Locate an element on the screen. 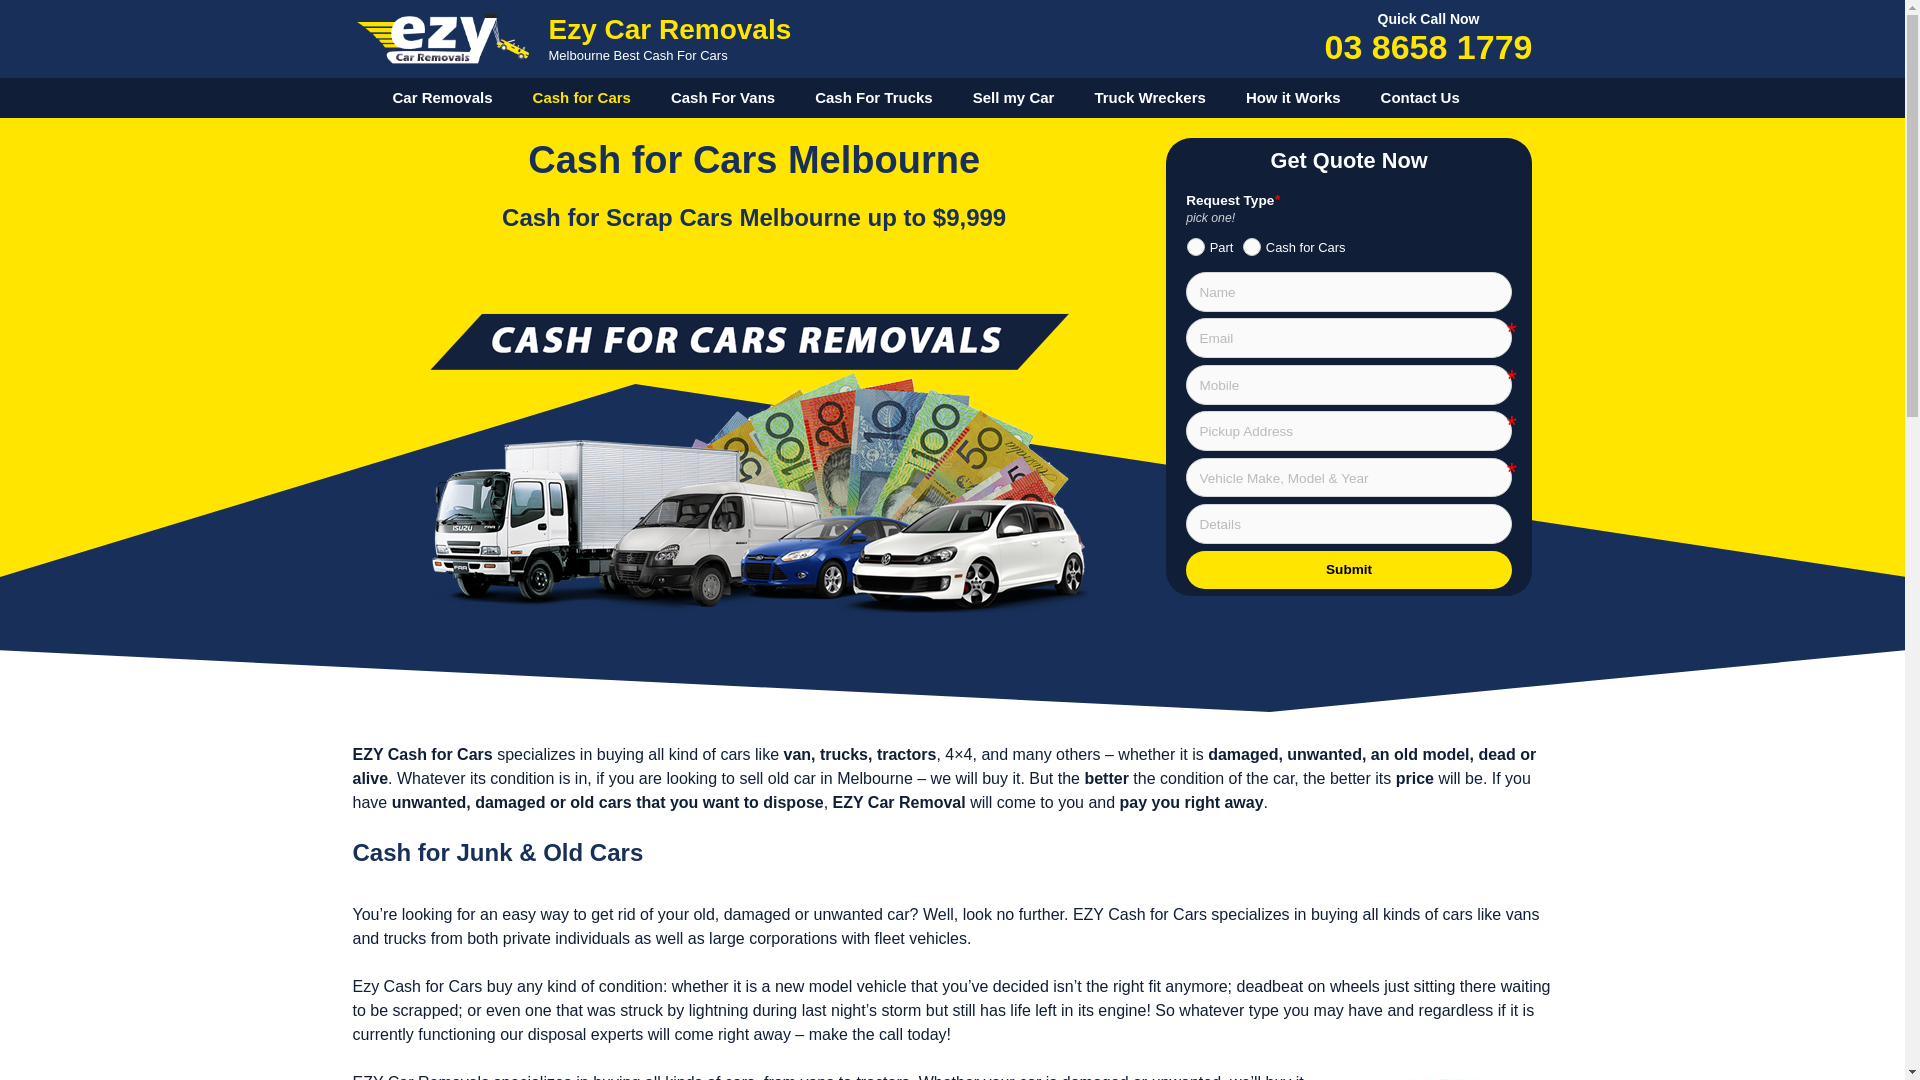  Submit is located at coordinates (1349, 570).